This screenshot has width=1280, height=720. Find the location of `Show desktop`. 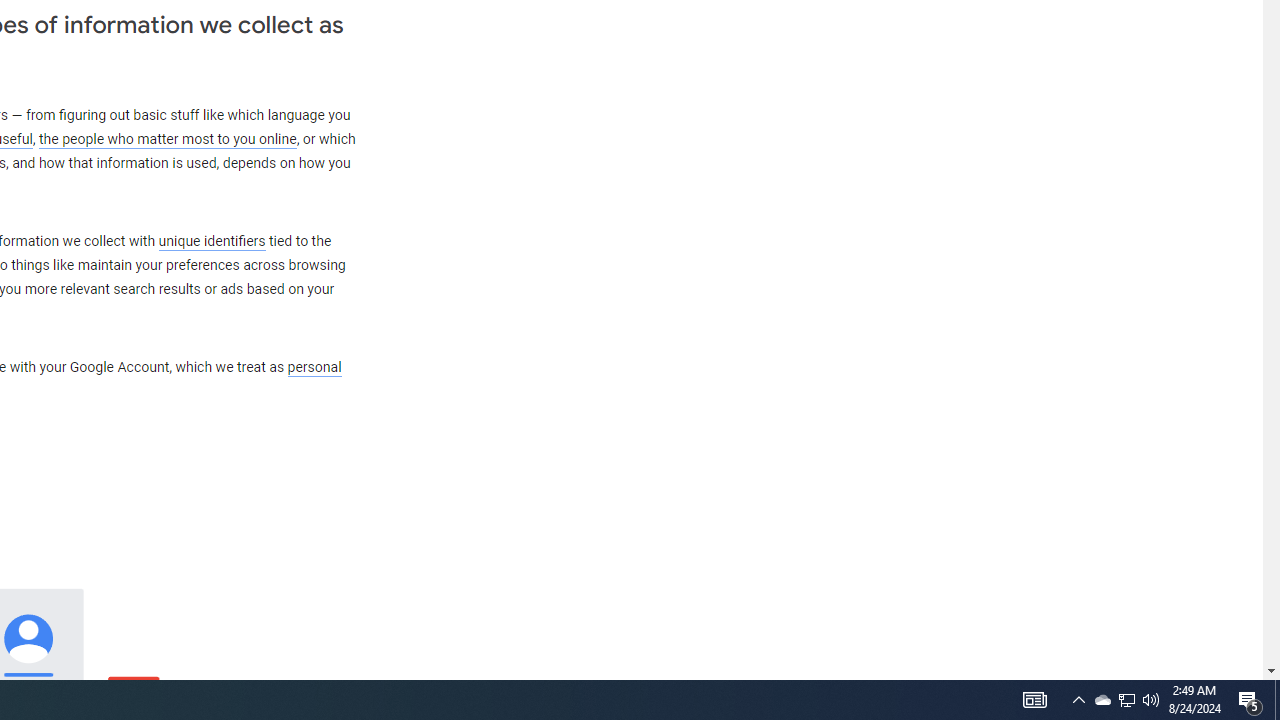

Show desktop is located at coordinates (1277, 700).